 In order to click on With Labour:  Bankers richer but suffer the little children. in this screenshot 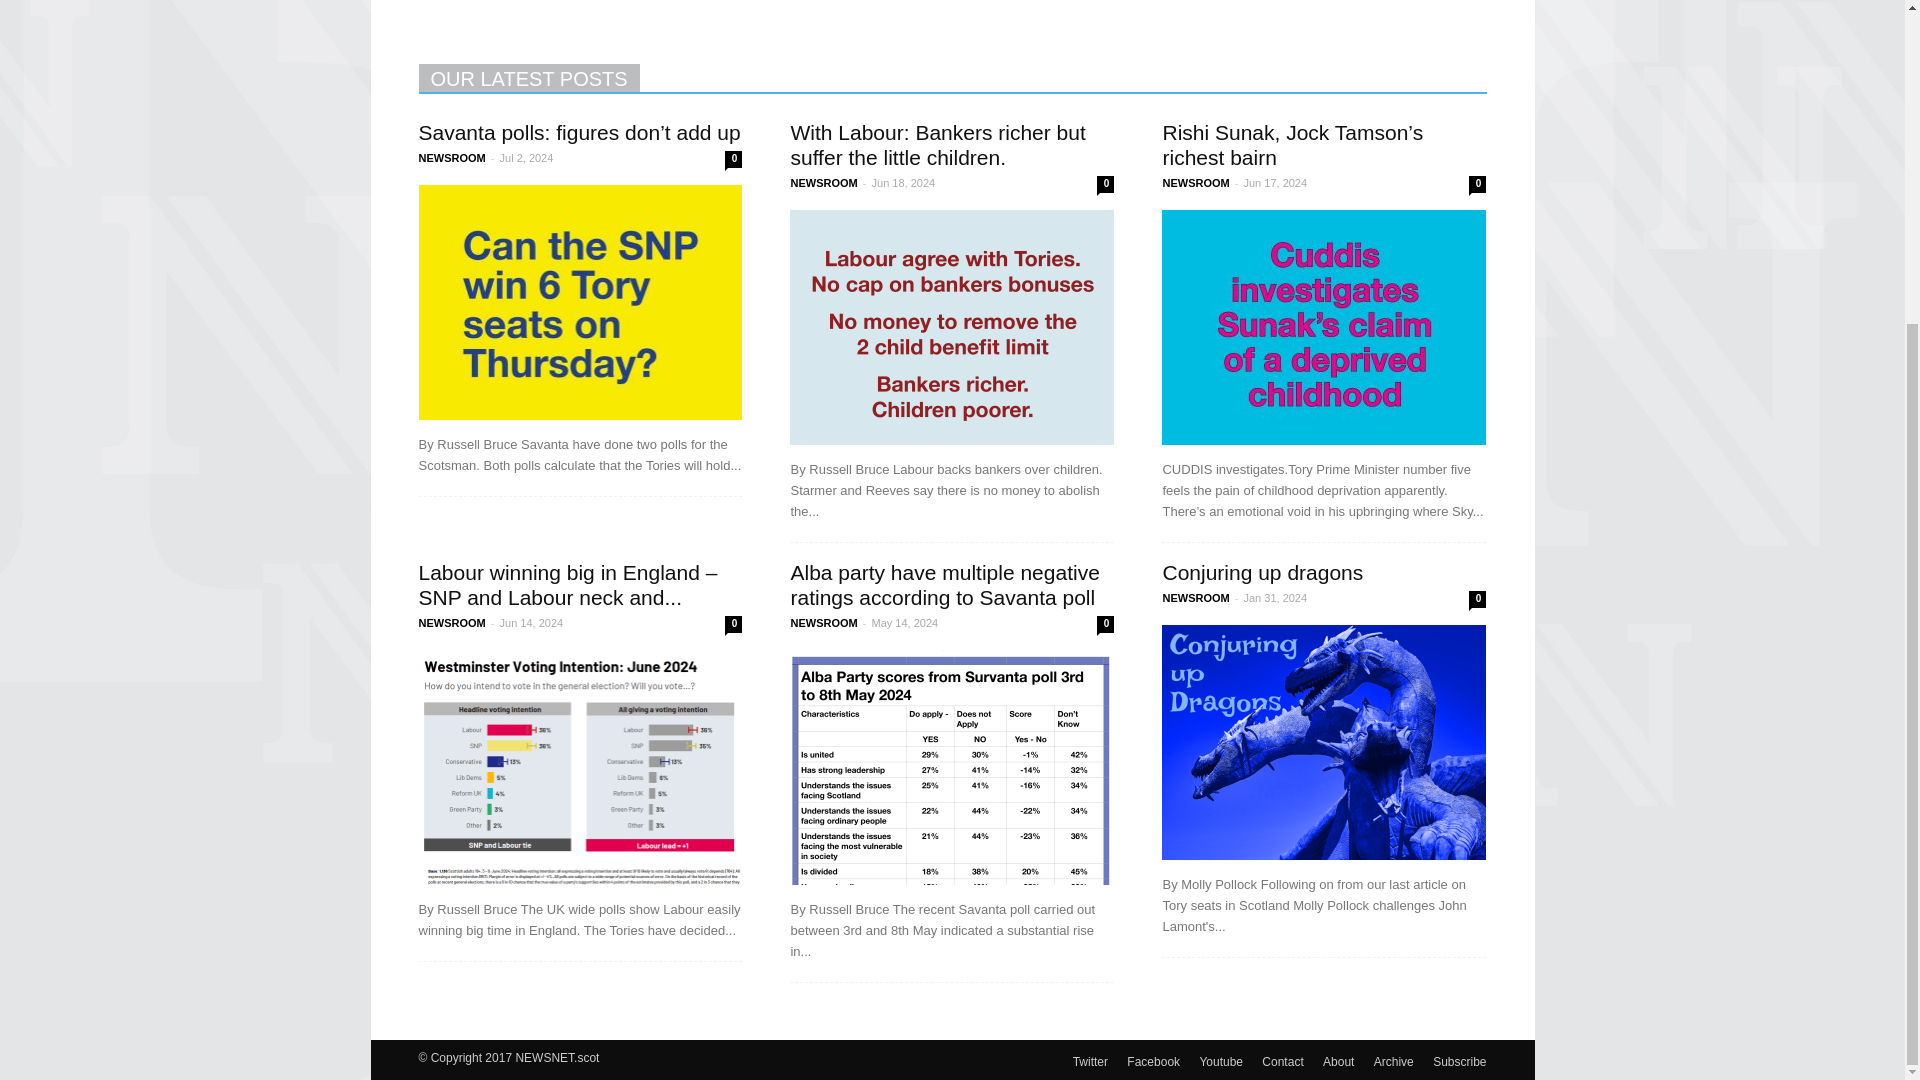, I will do `click(951, 326)`.